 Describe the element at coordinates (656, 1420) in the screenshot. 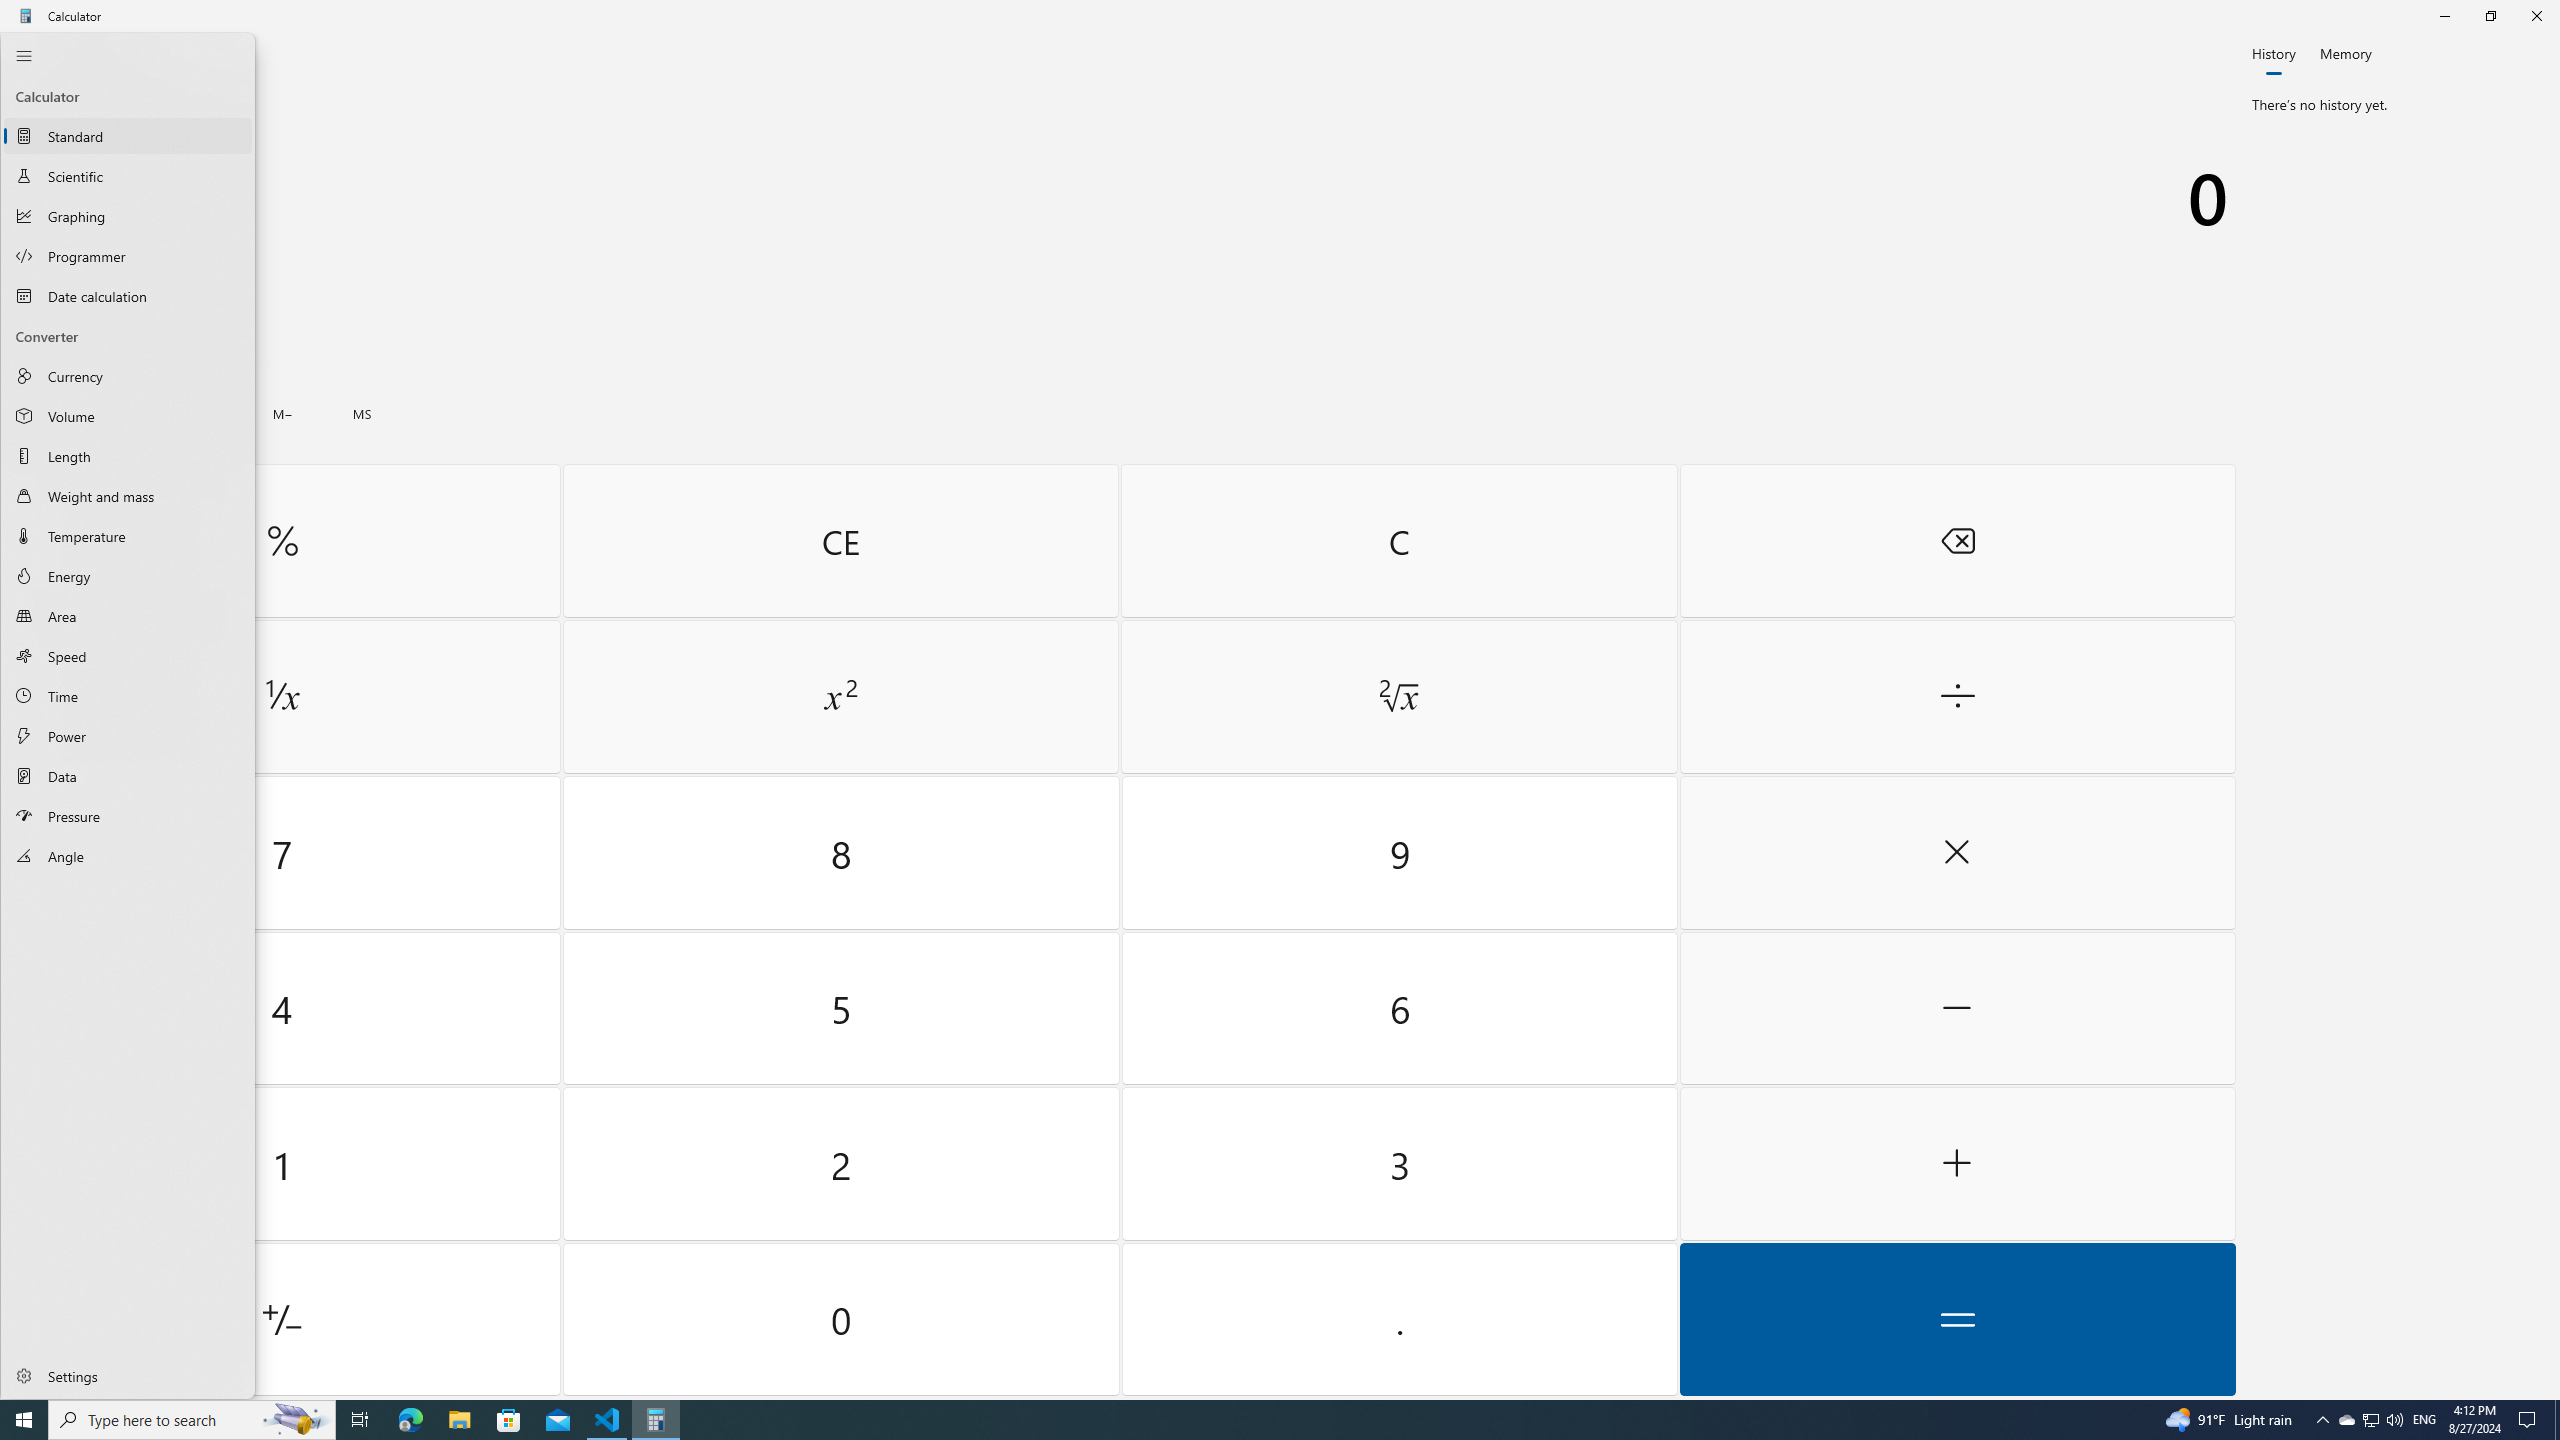

I see `Calculator - 1 running window` at that location.